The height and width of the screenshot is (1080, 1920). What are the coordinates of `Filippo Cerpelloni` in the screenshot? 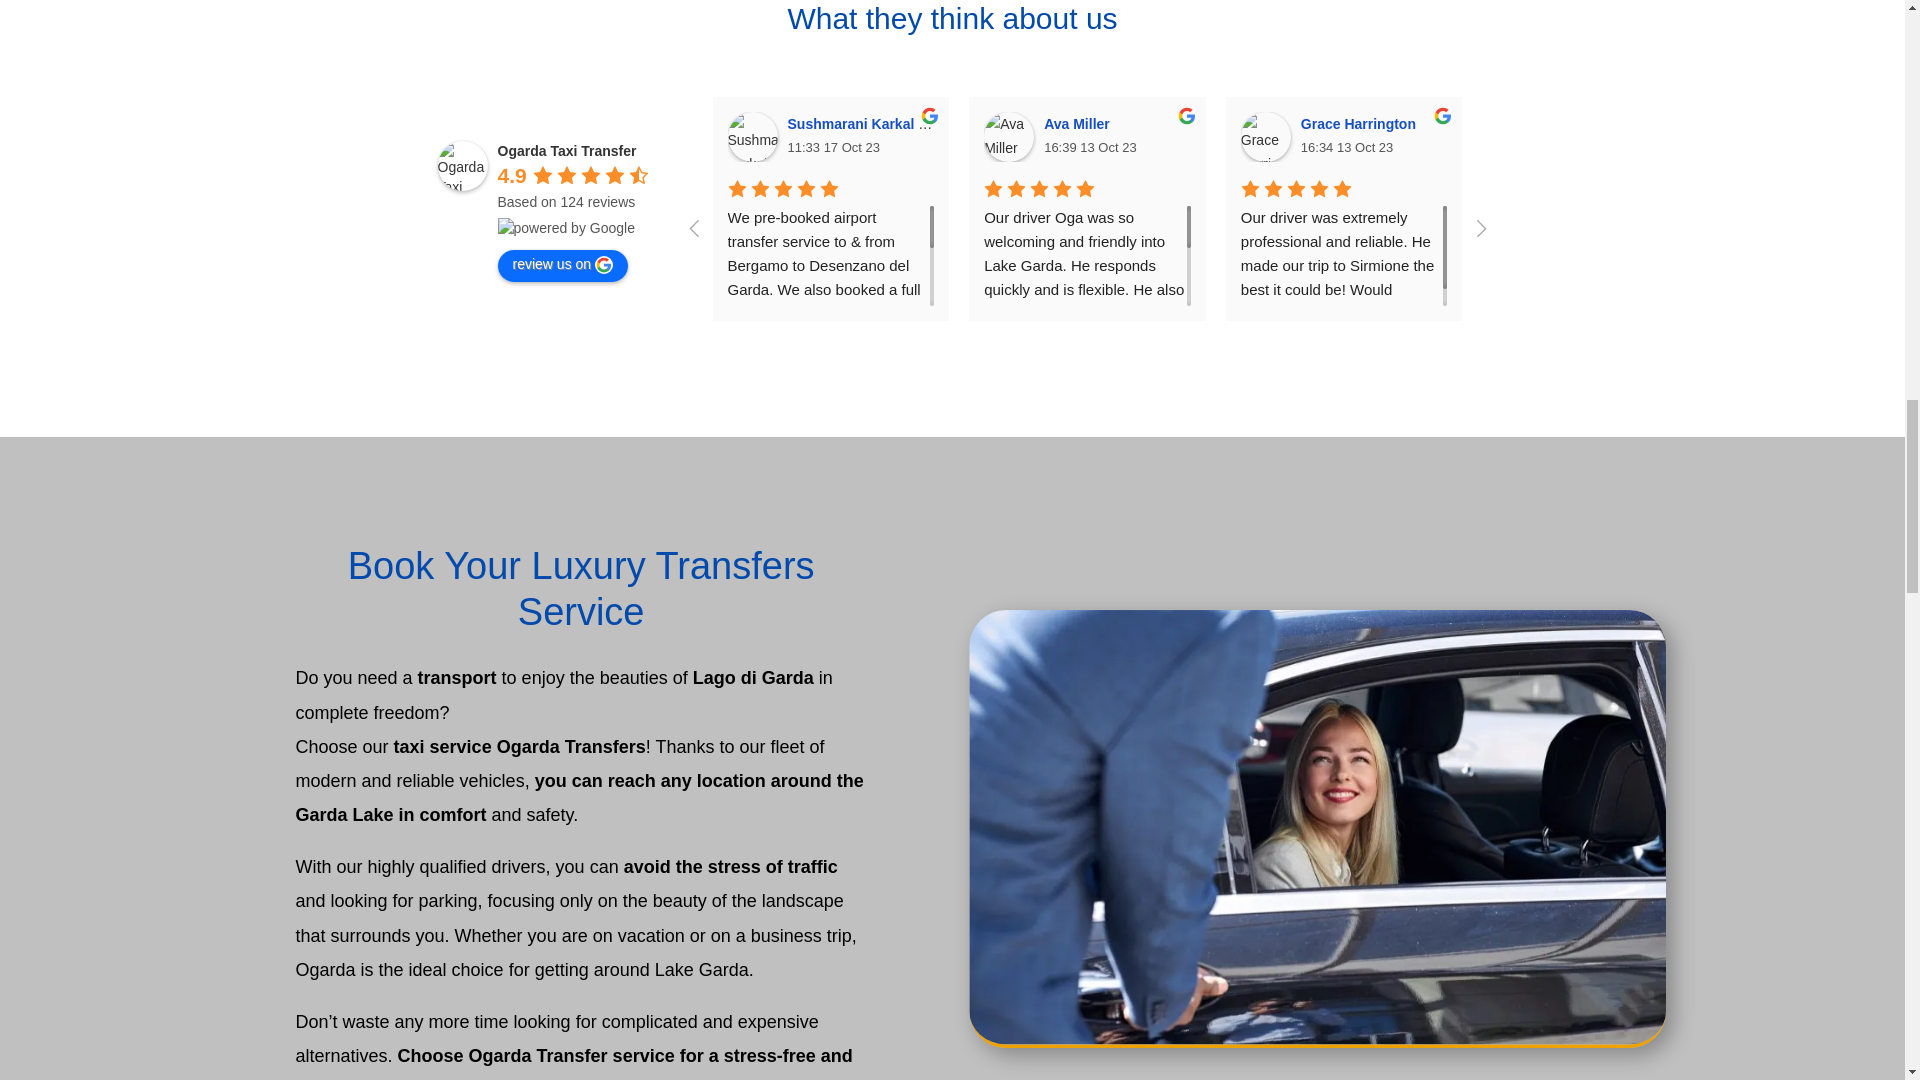 It's located at (1779, 137).